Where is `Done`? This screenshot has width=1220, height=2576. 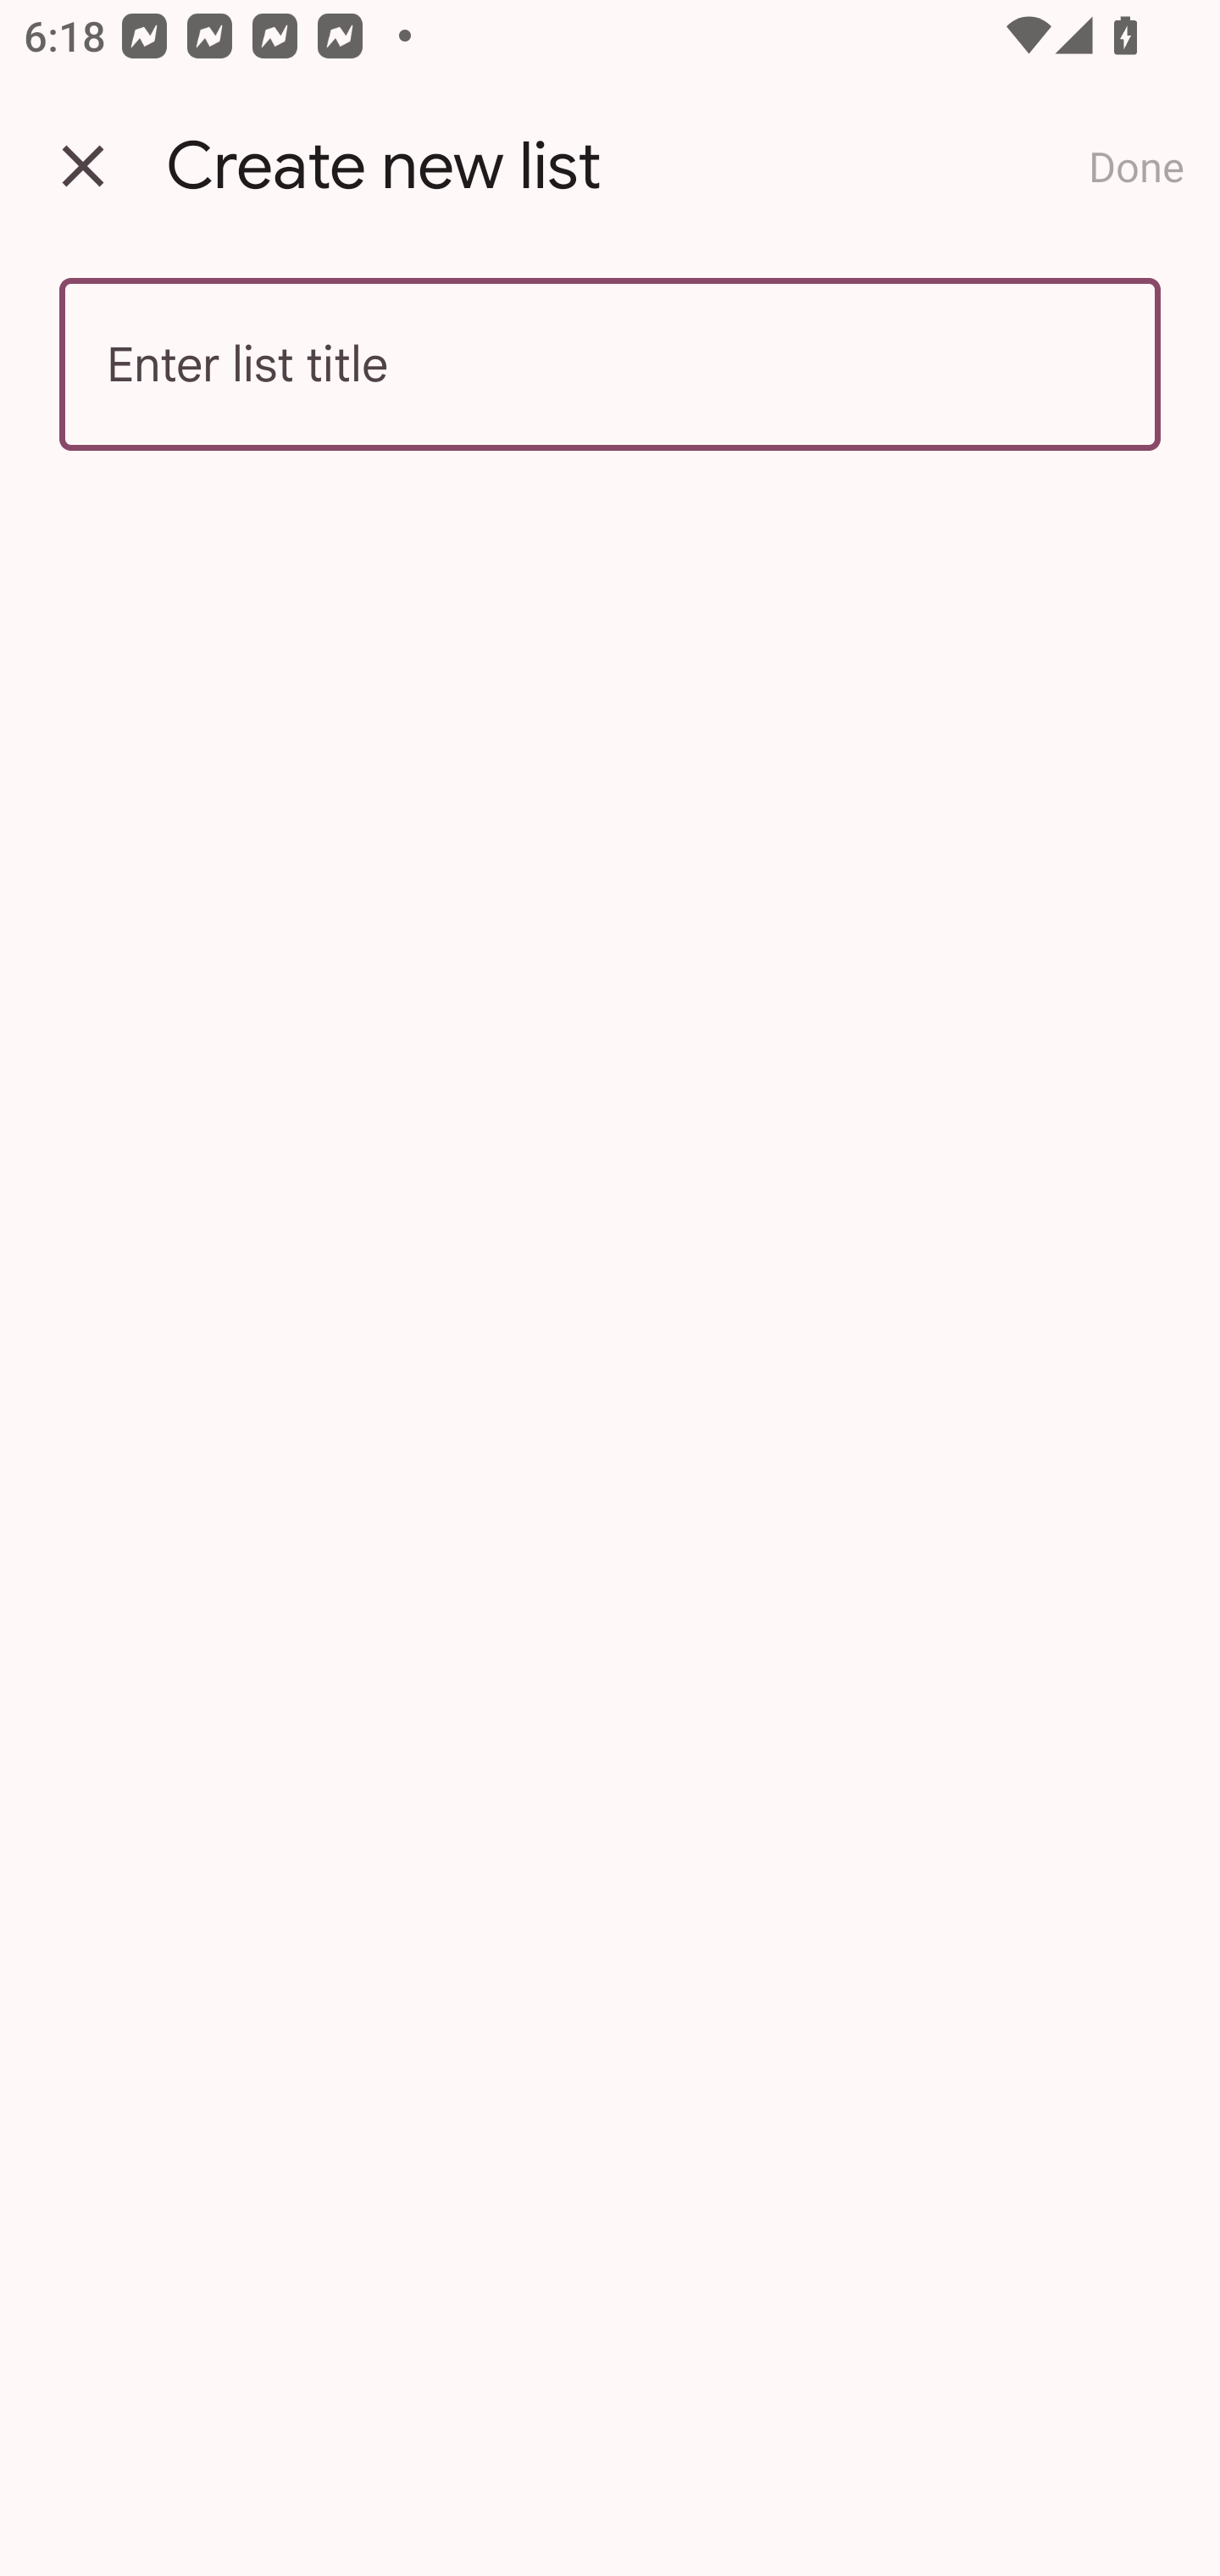
Done is located at coordinates (1136, 166).